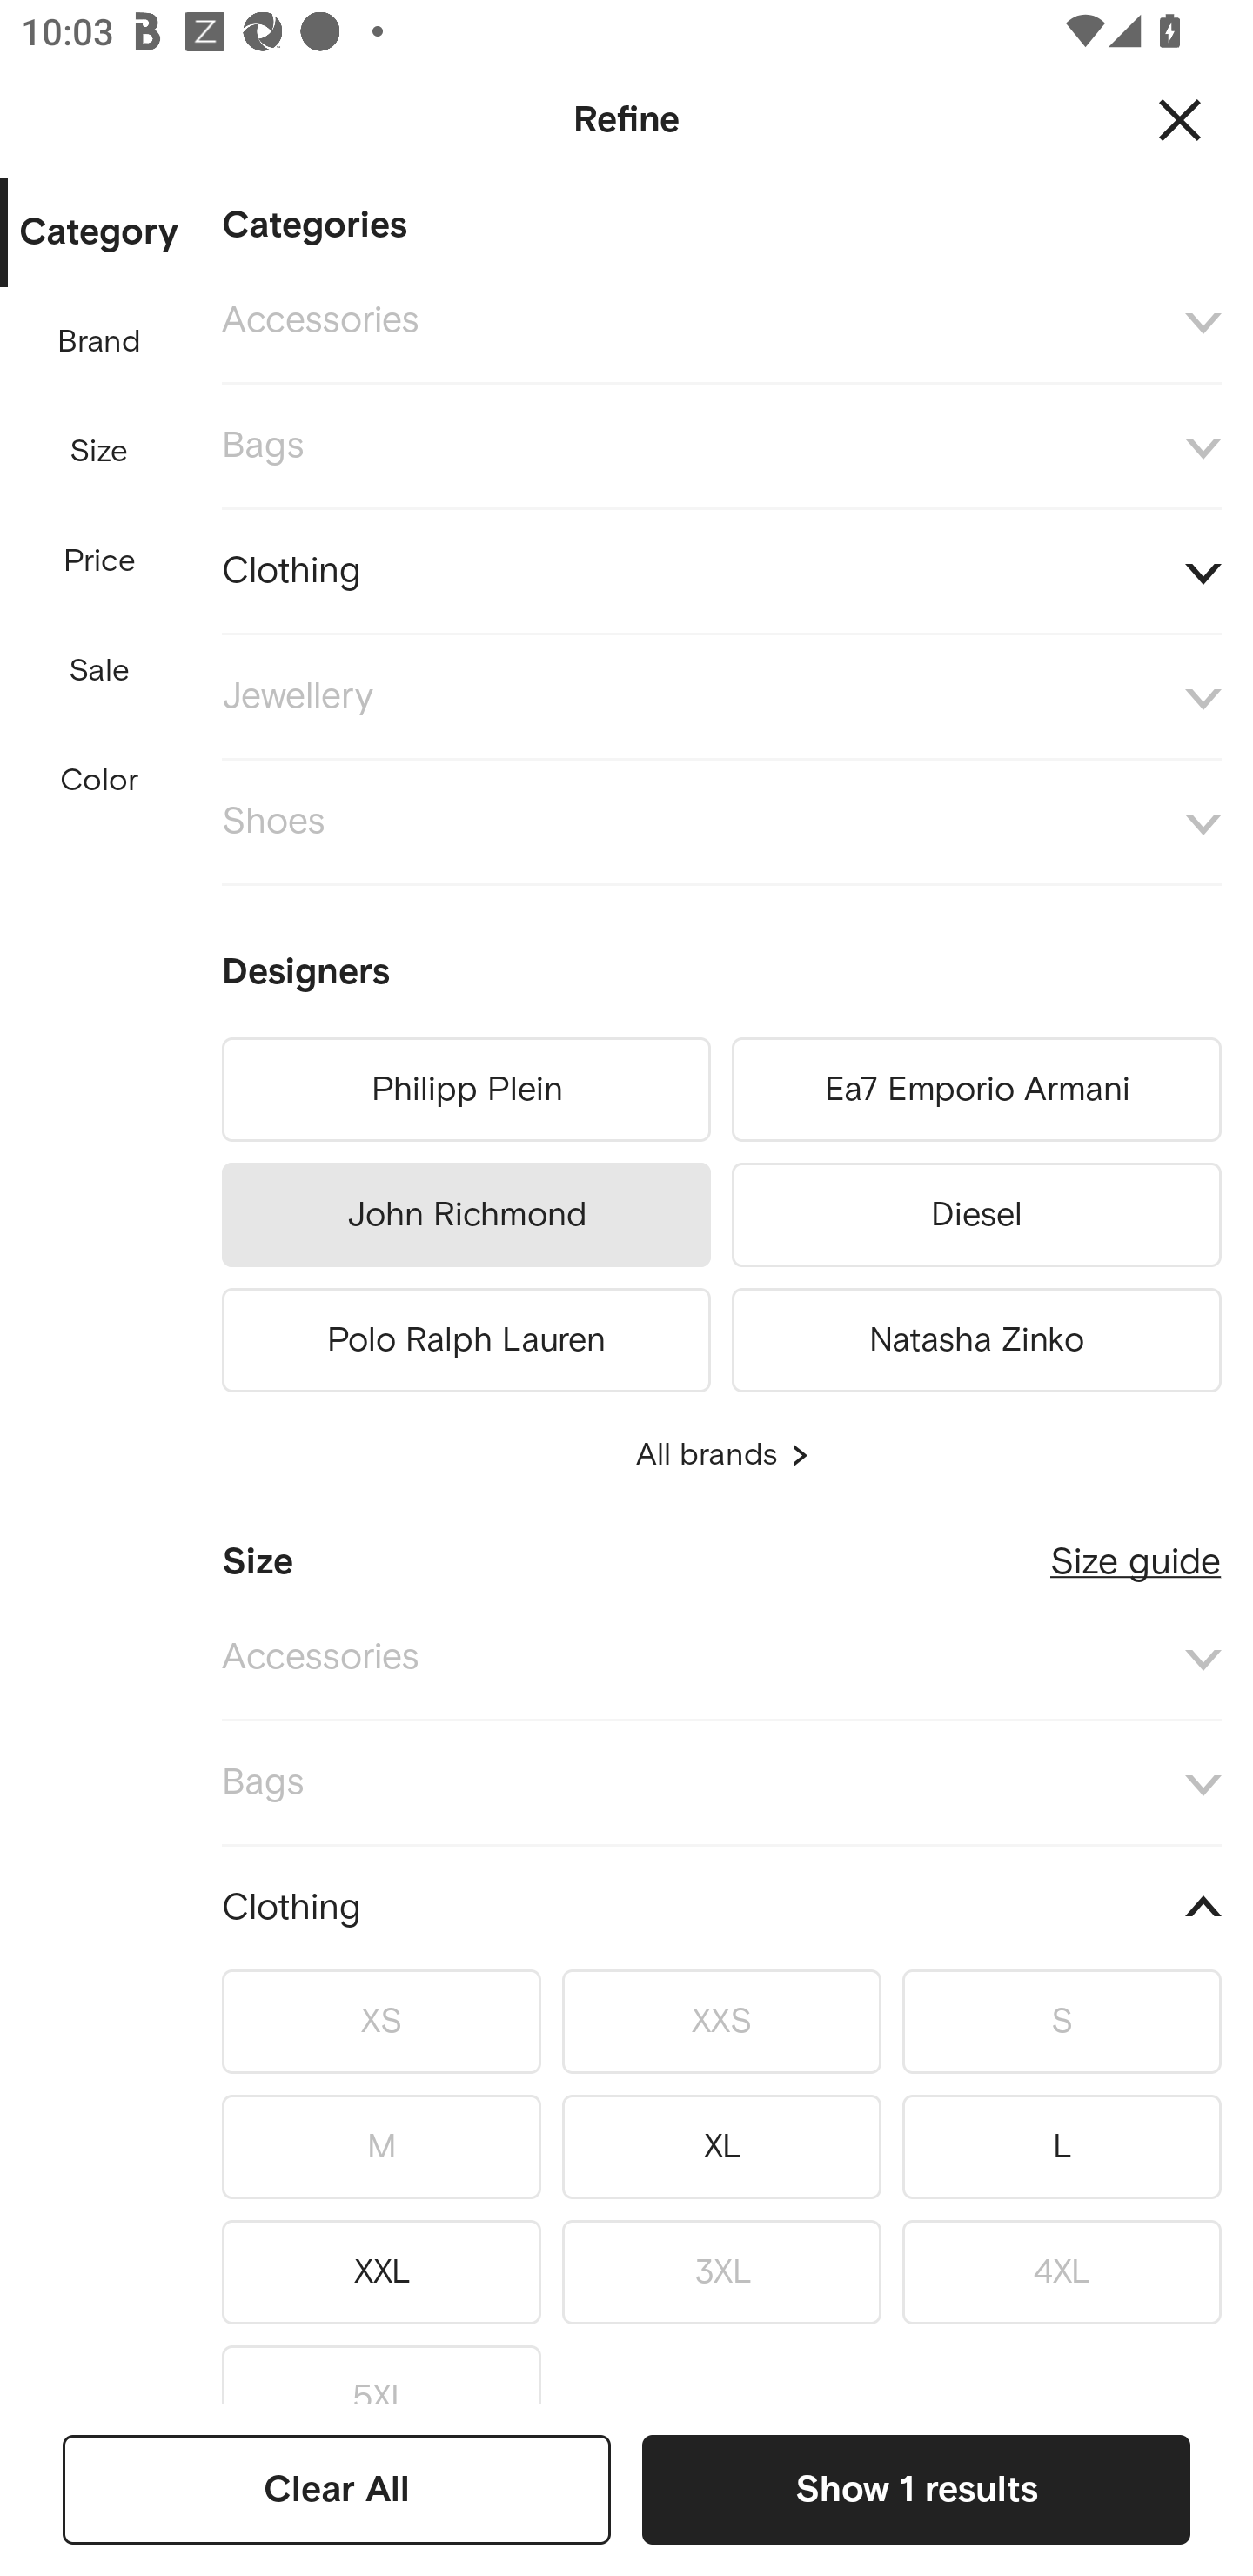 The height and width of the screenshot is (2576, 1253). What do you see at coordinates (976, 1215) in the screenshot?
I see `Diesel` at bounding box center [976, 1215].